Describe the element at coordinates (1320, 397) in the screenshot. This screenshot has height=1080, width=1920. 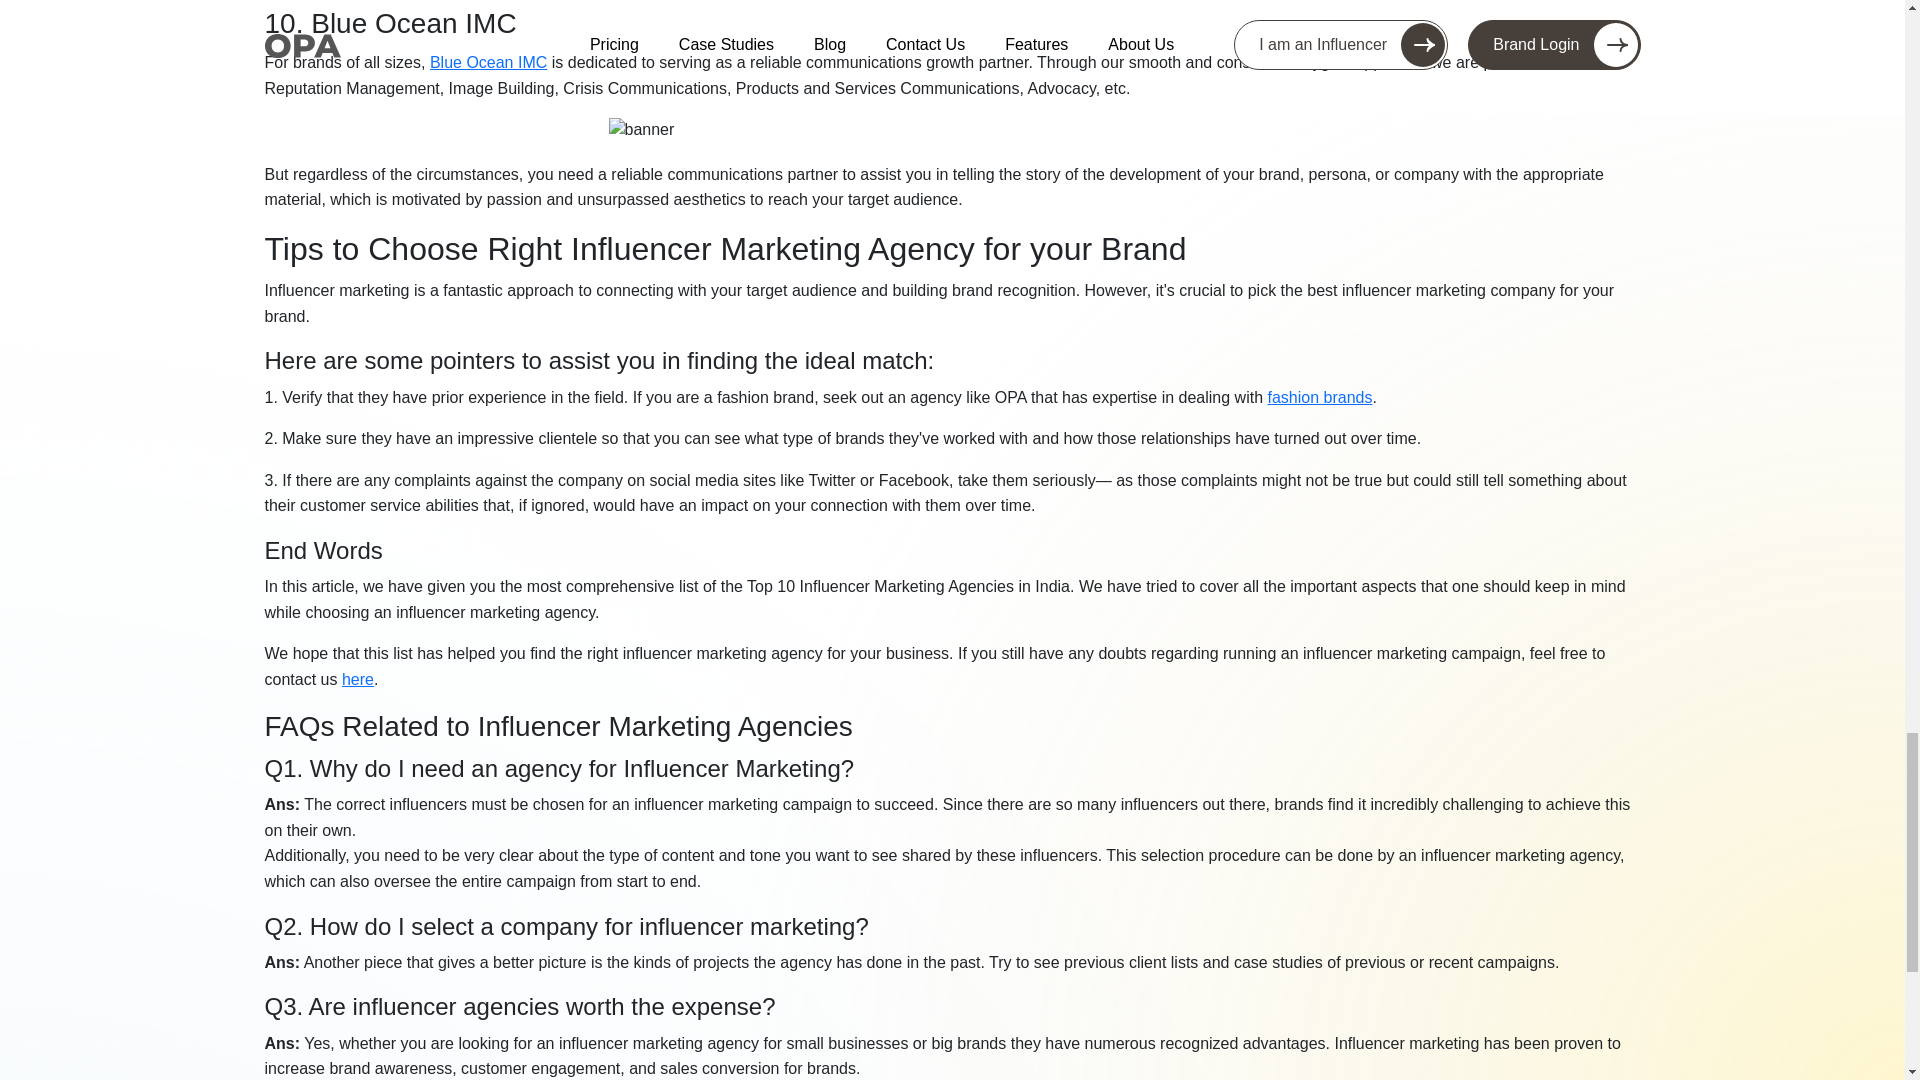
I see `fashion brands` at that location.